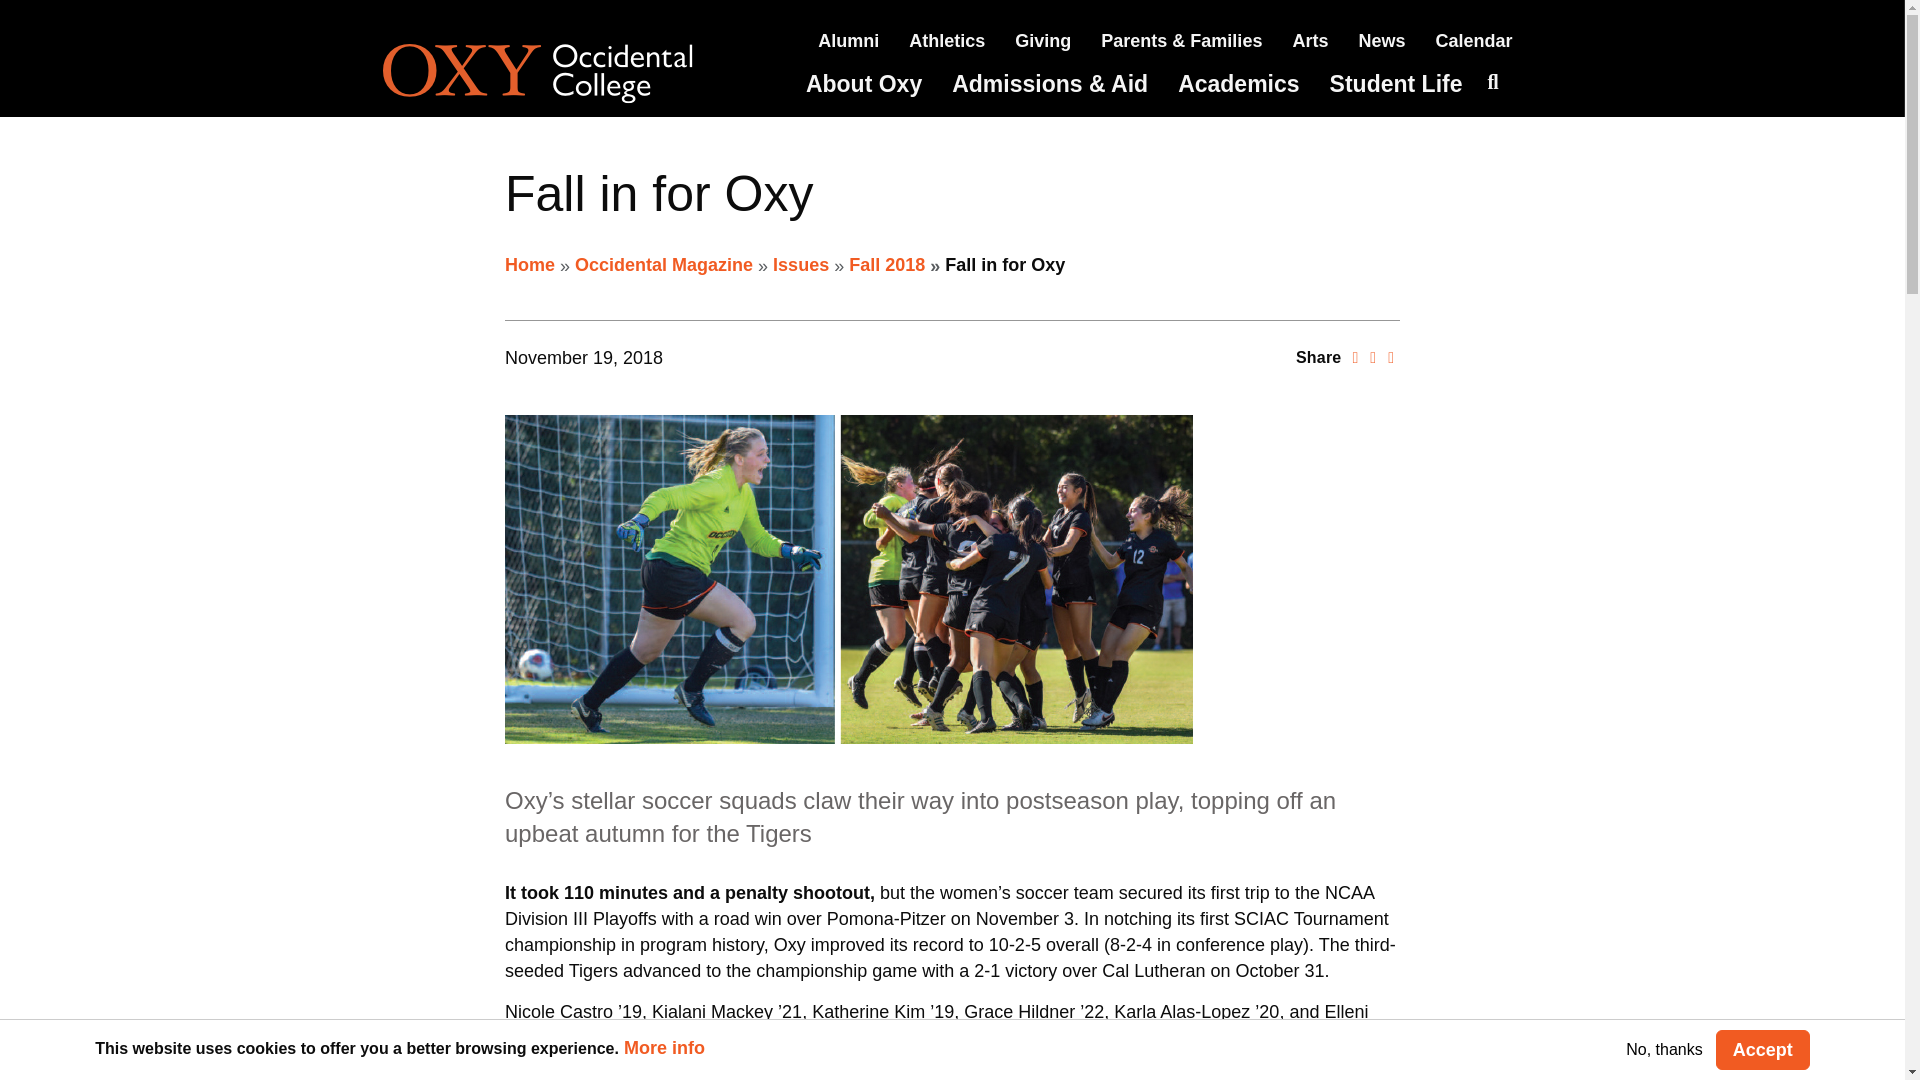 The height and width of the screenshot is (1080, 1920). I want to click on News, so click(1381, 40).